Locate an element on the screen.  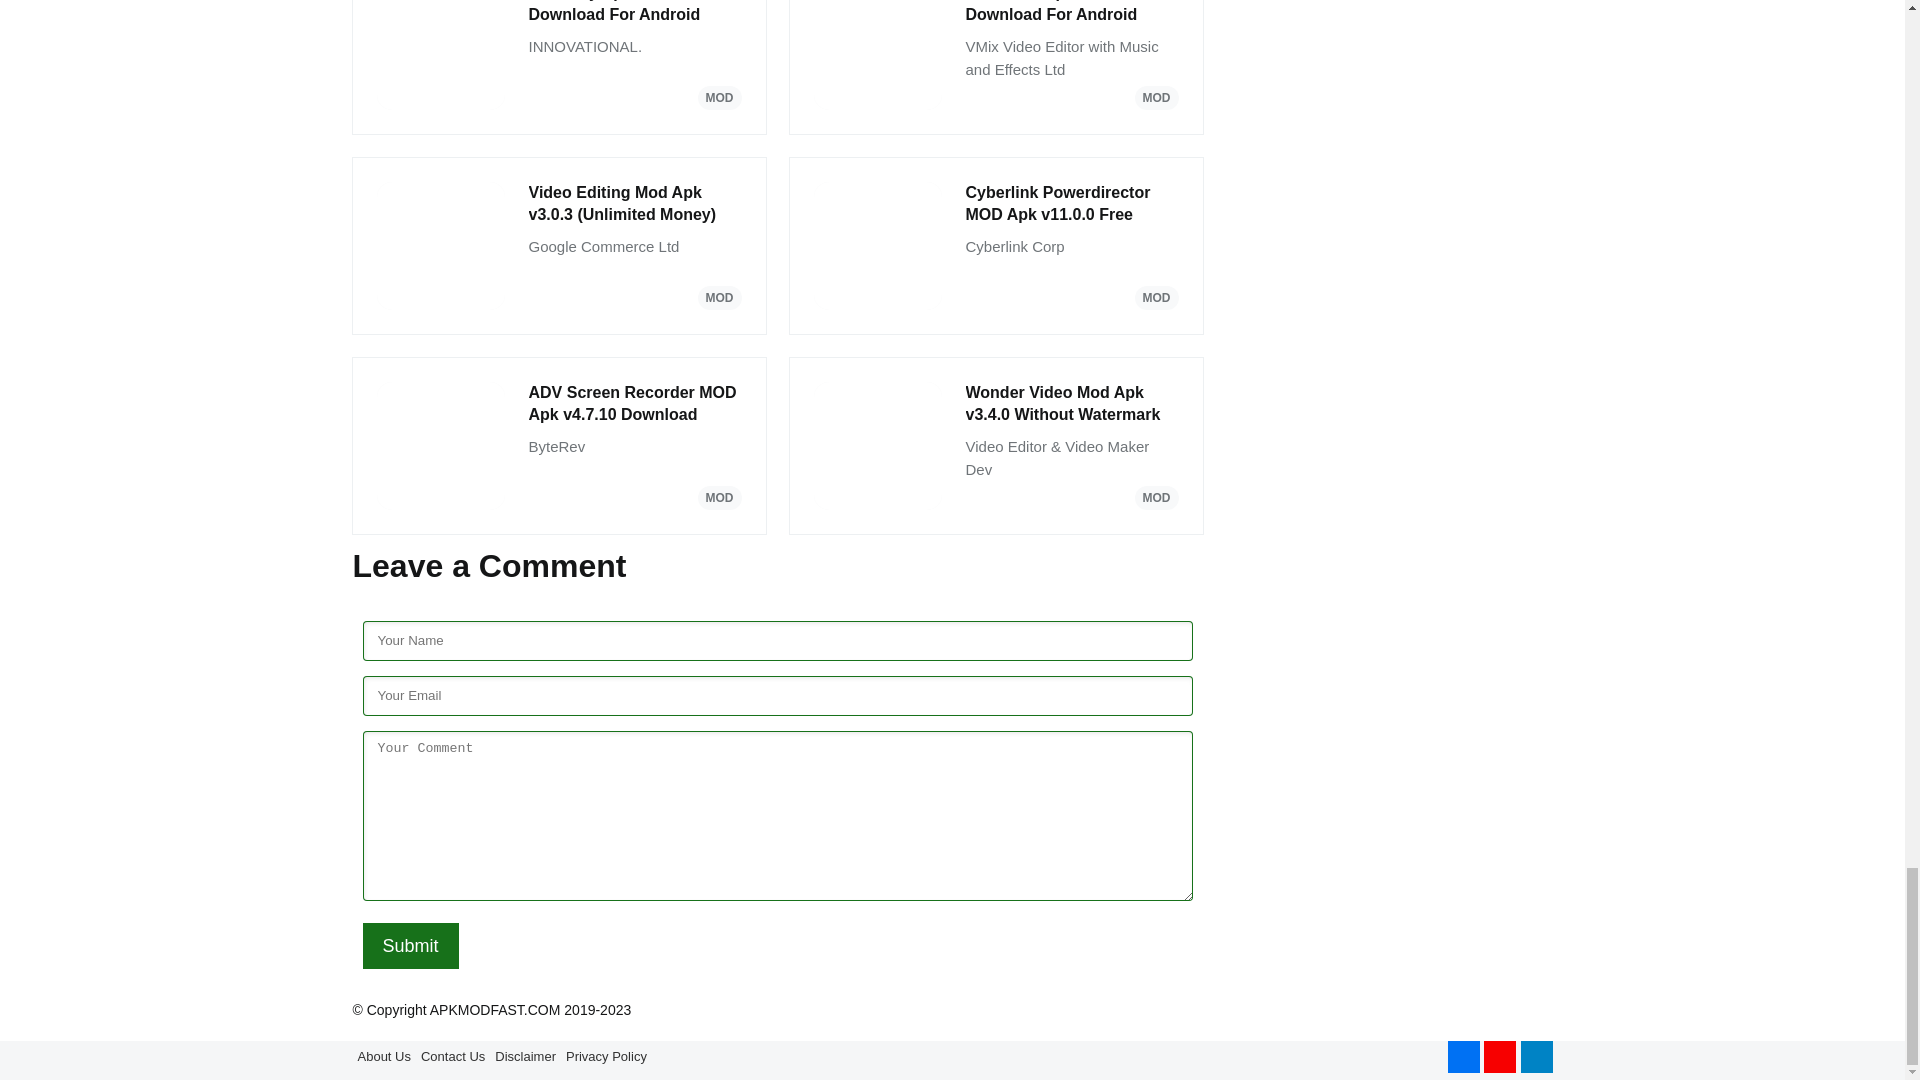
Wonder Video Mod Apk V3.4.0 Without Watermark is located at coordinates (1072, 404).